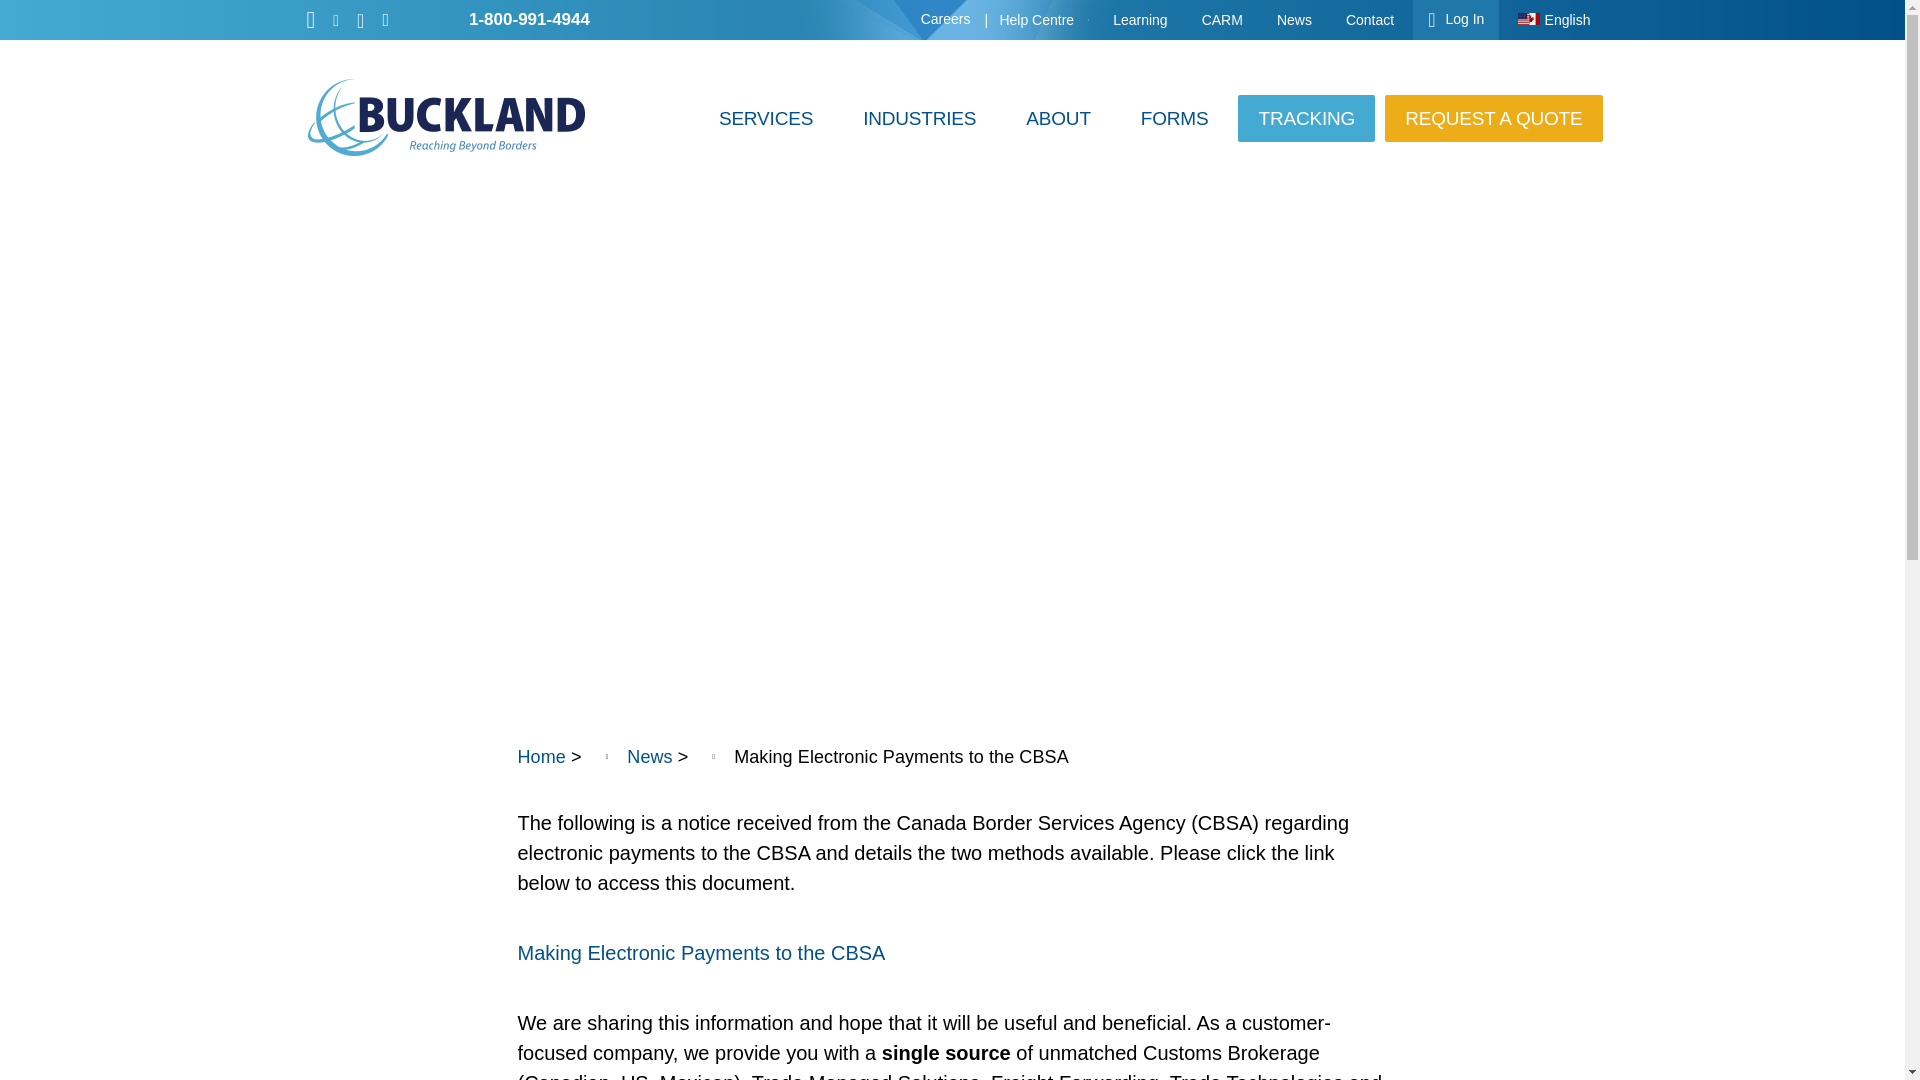 Image resolution: width=1920 pixels, height=1080 pixels. Describe the element at coordinates (1038, 20) in the screenshot. I see `Help Centre` at that location.